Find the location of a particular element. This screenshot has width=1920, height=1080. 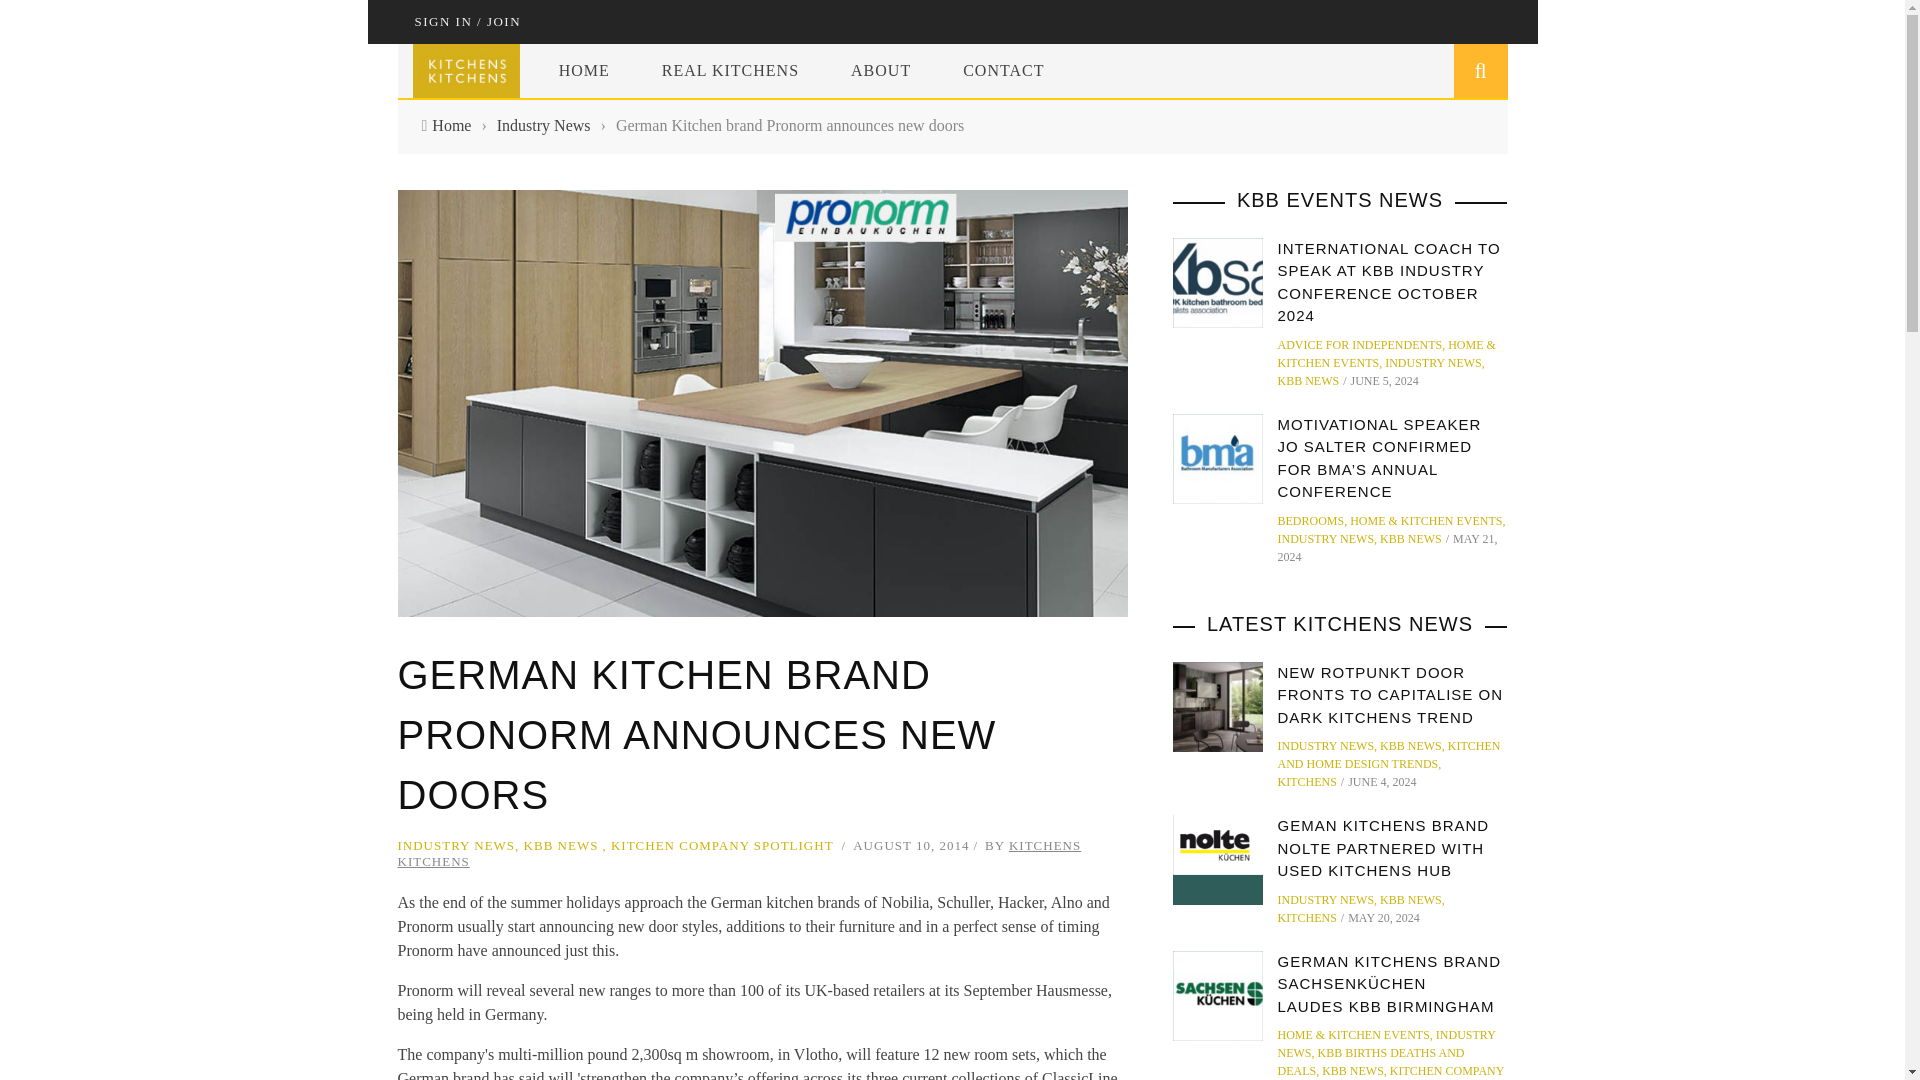

ABOUT is located at coordinates (881, 70).